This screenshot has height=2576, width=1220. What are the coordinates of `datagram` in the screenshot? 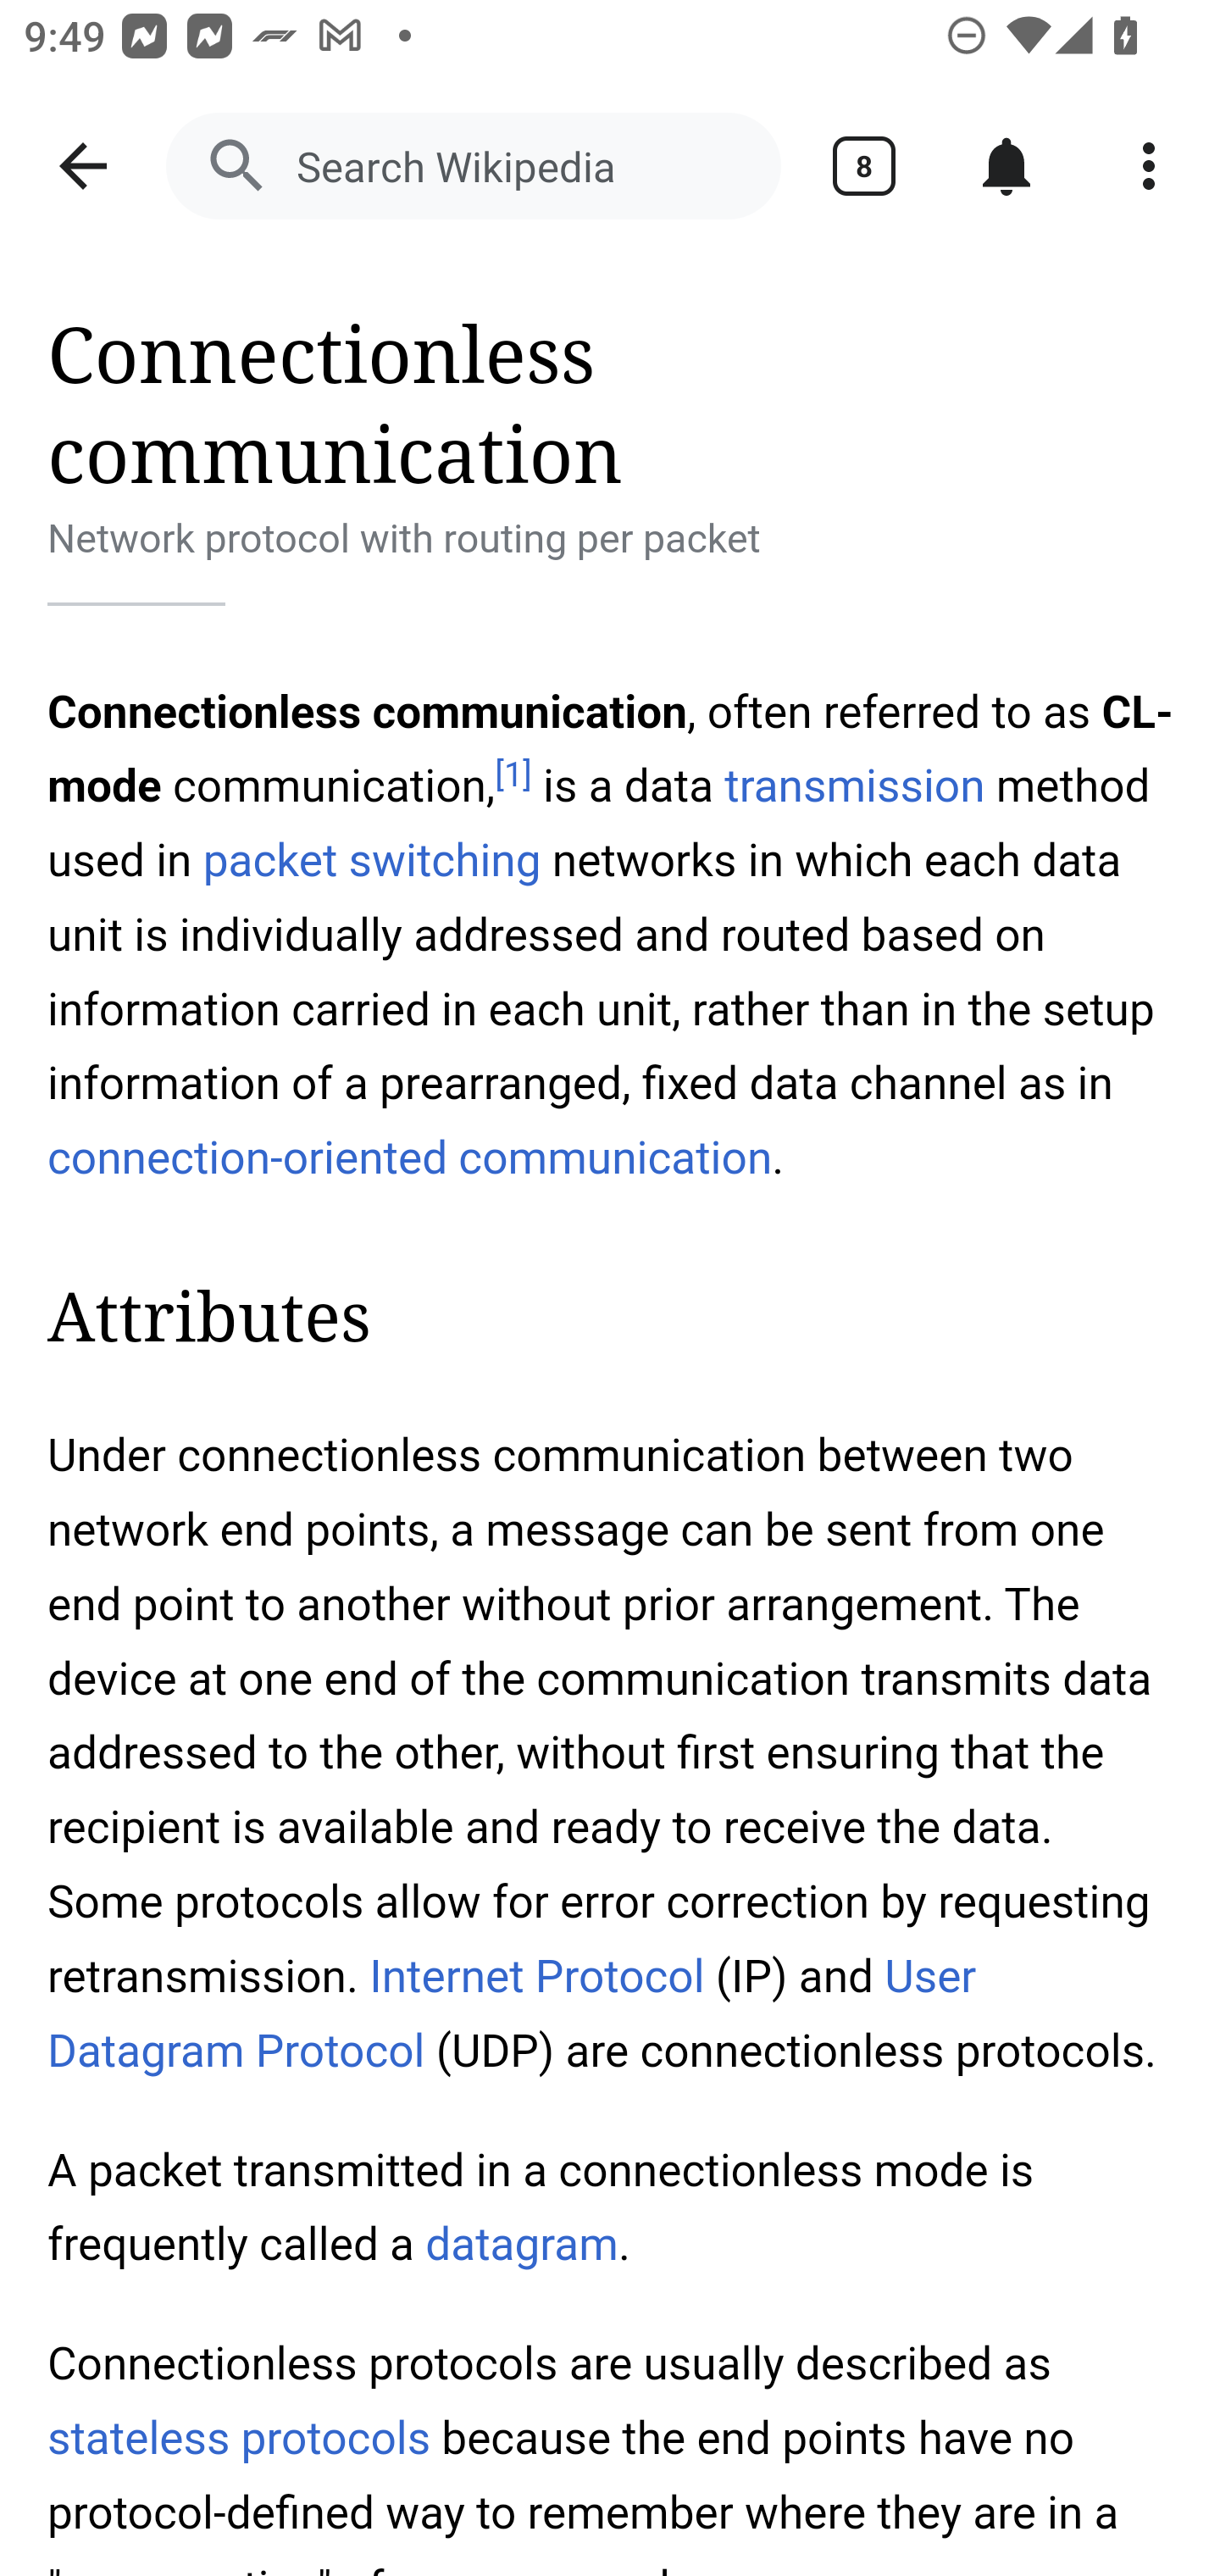 It's located at (521, 2246).